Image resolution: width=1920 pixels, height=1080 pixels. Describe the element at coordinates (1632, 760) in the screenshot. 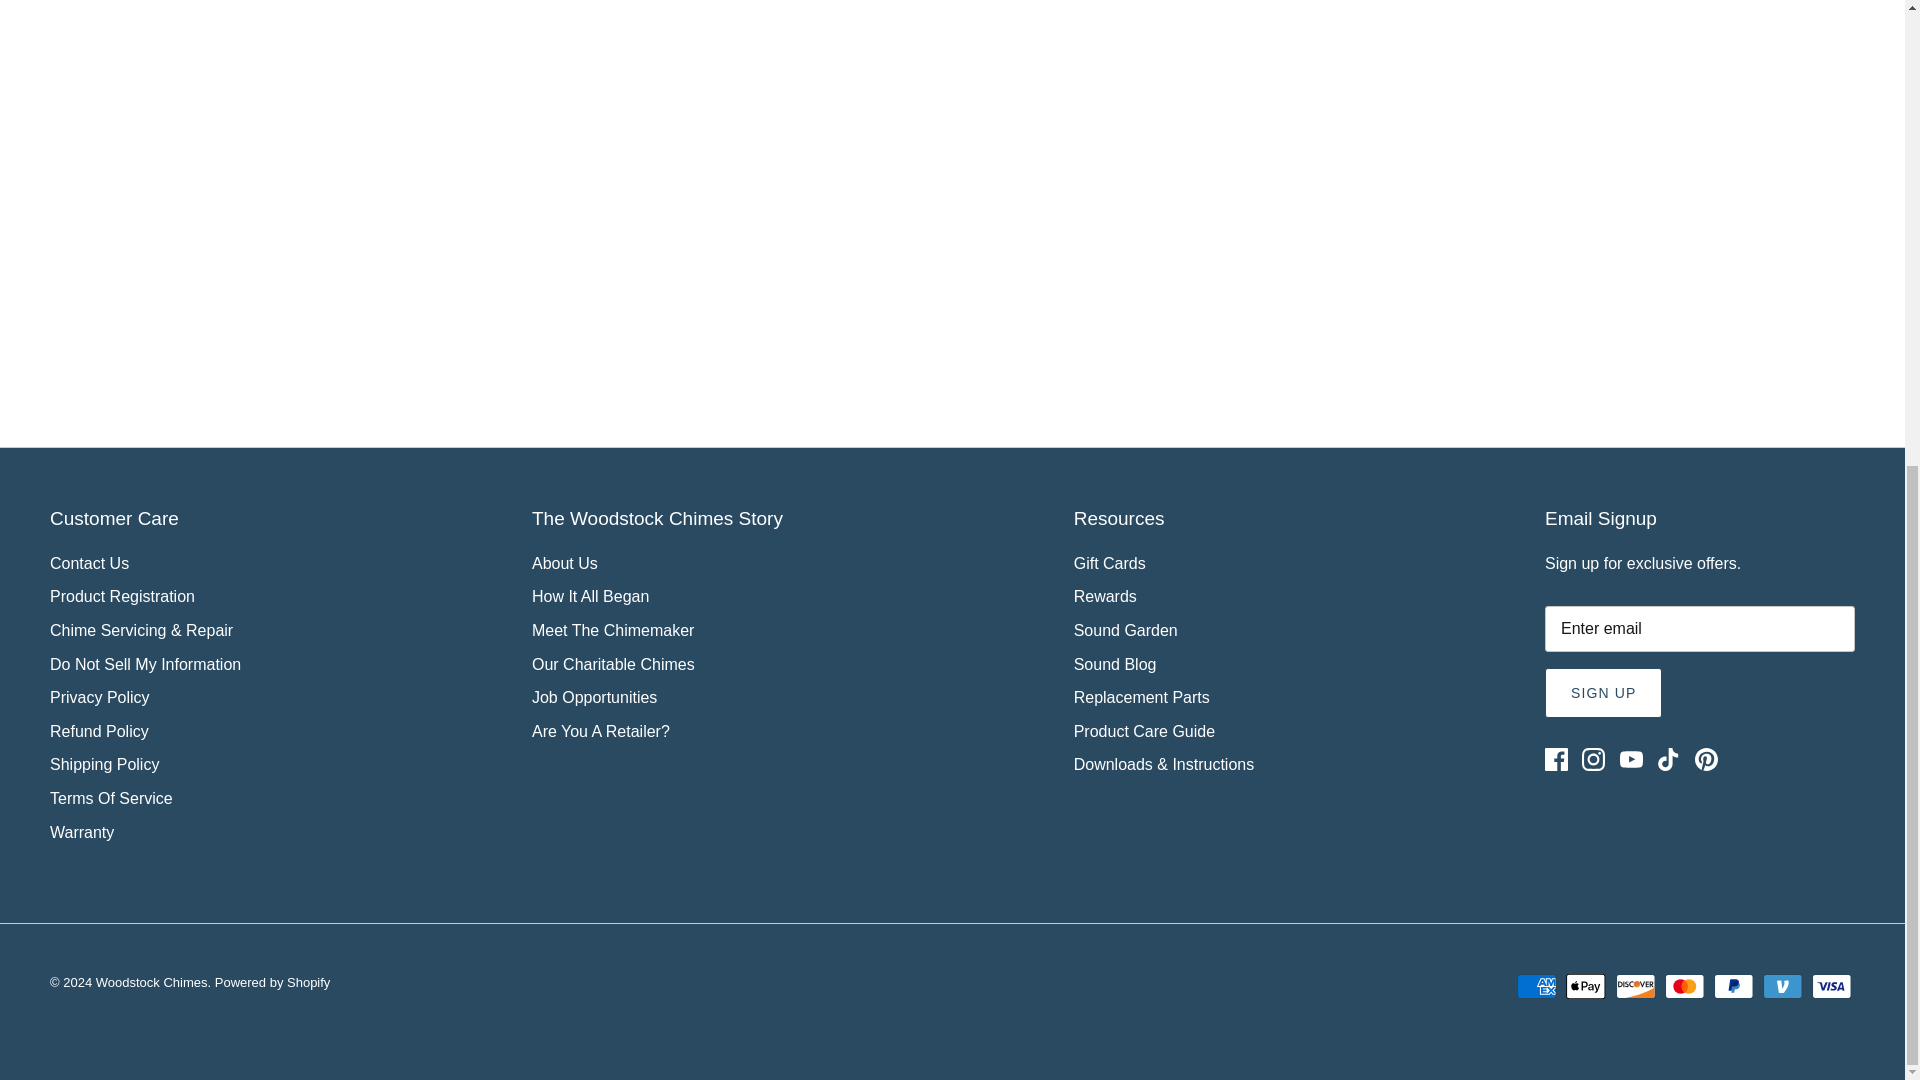

I see `Youtube` at that location.